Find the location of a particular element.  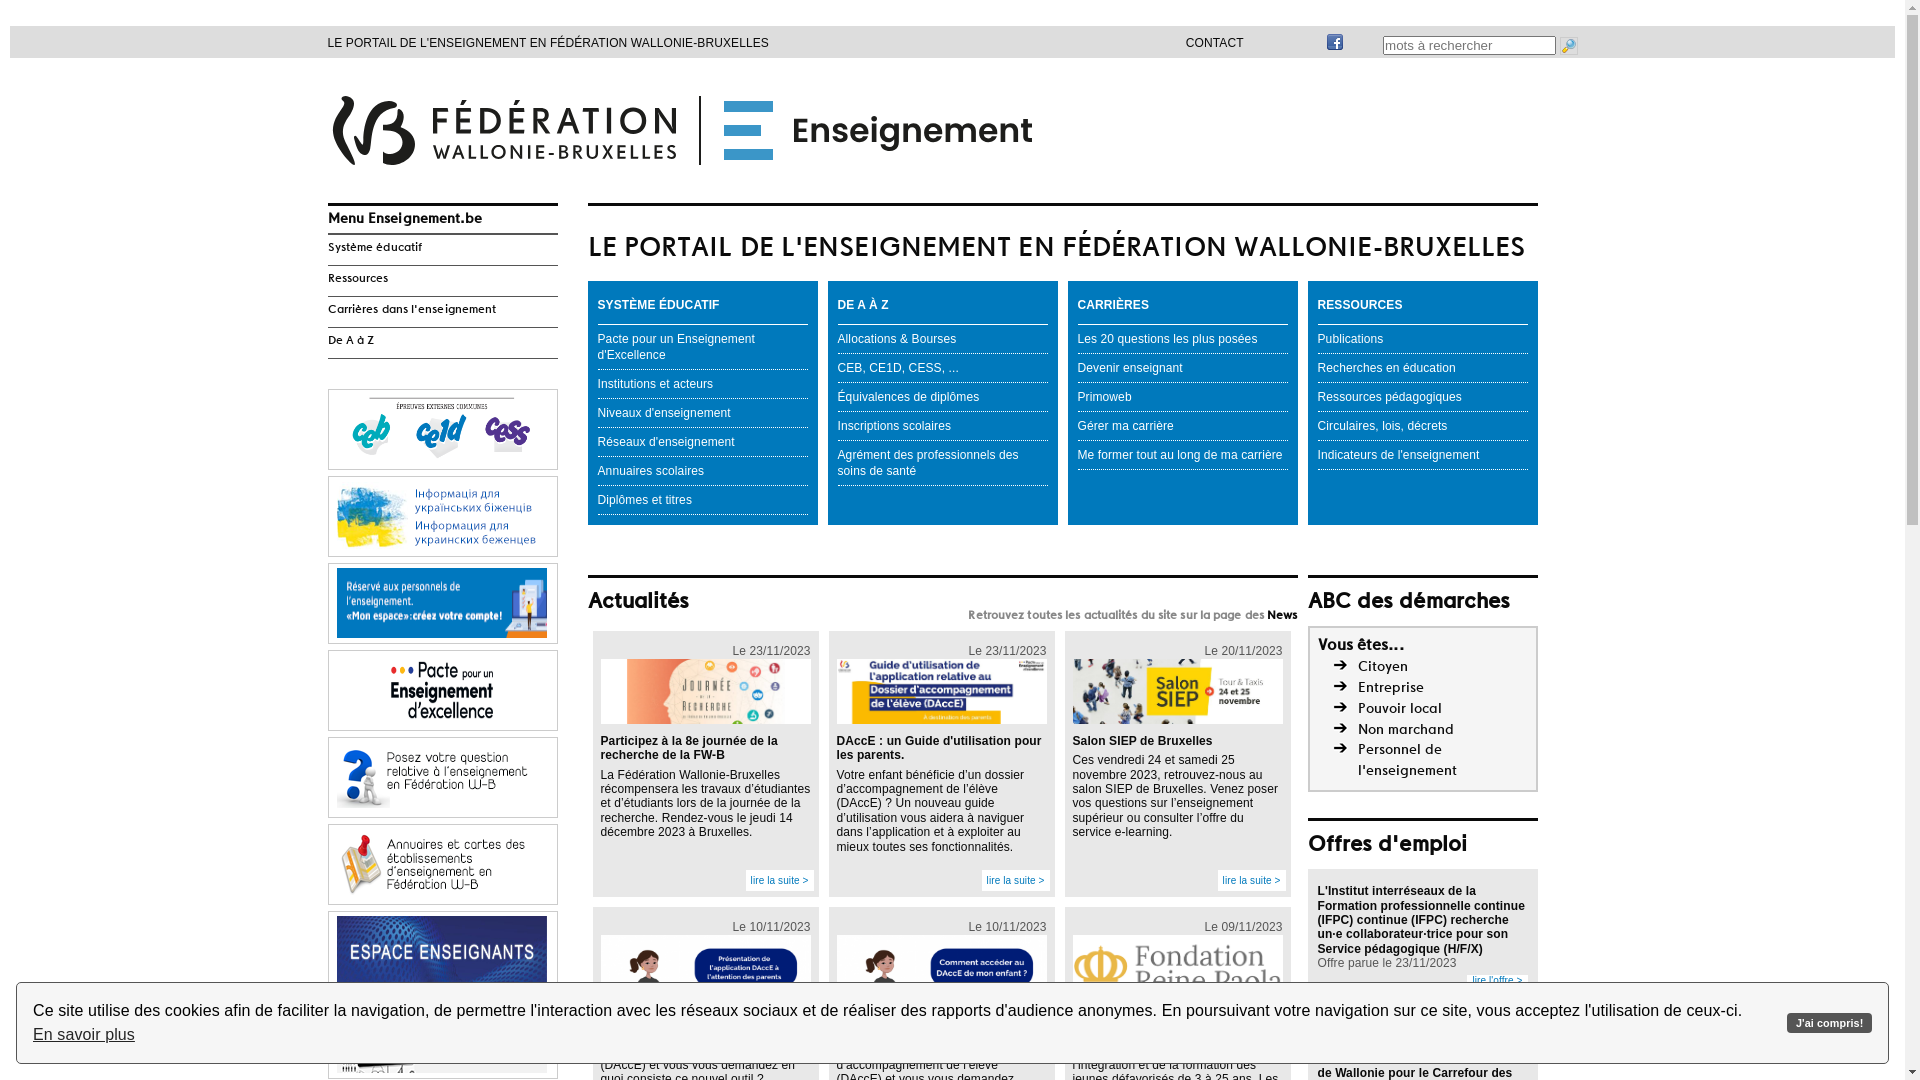

Institutions et acteurs is located at coordinates (703, 384).